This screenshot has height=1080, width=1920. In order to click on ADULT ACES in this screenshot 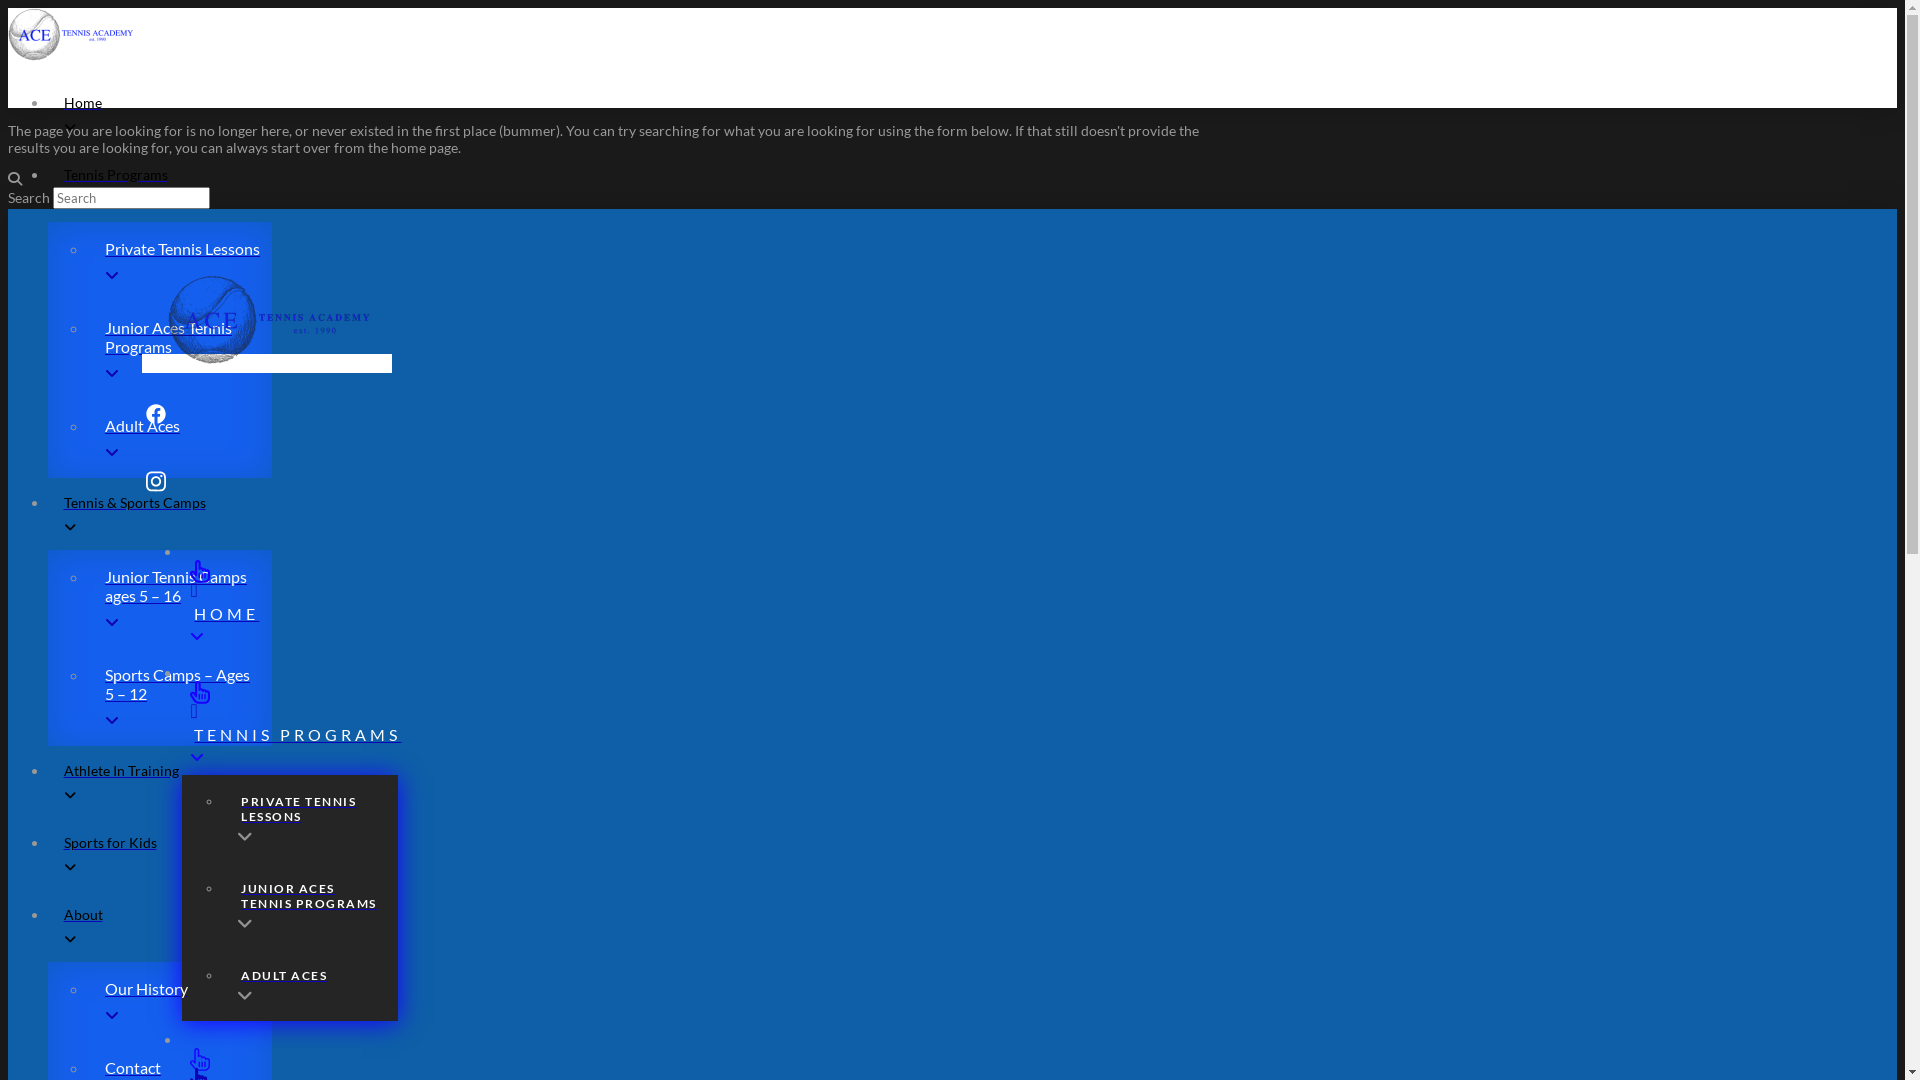, I will do `click(310, 985)`.